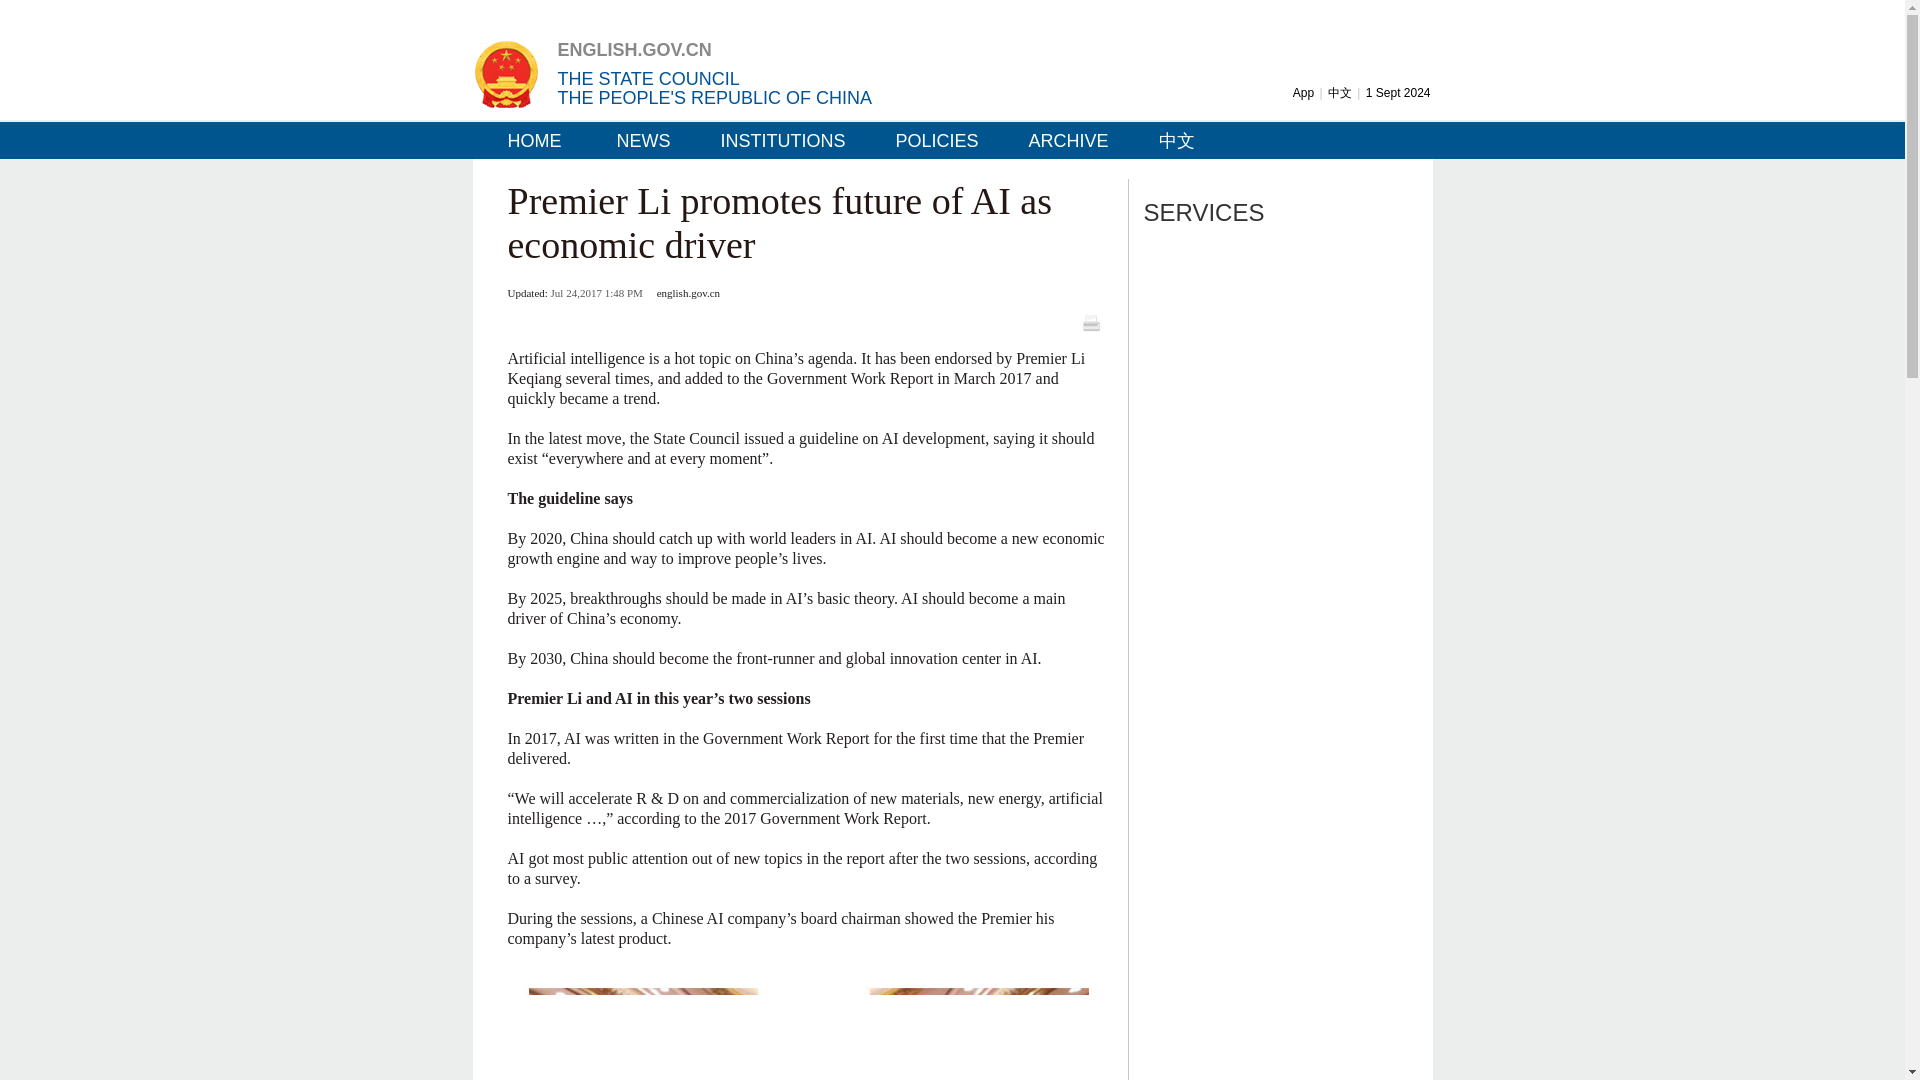  Describe the element at coordinates (1204, 212) in the screenshot. I see `SERVICES` at that location.